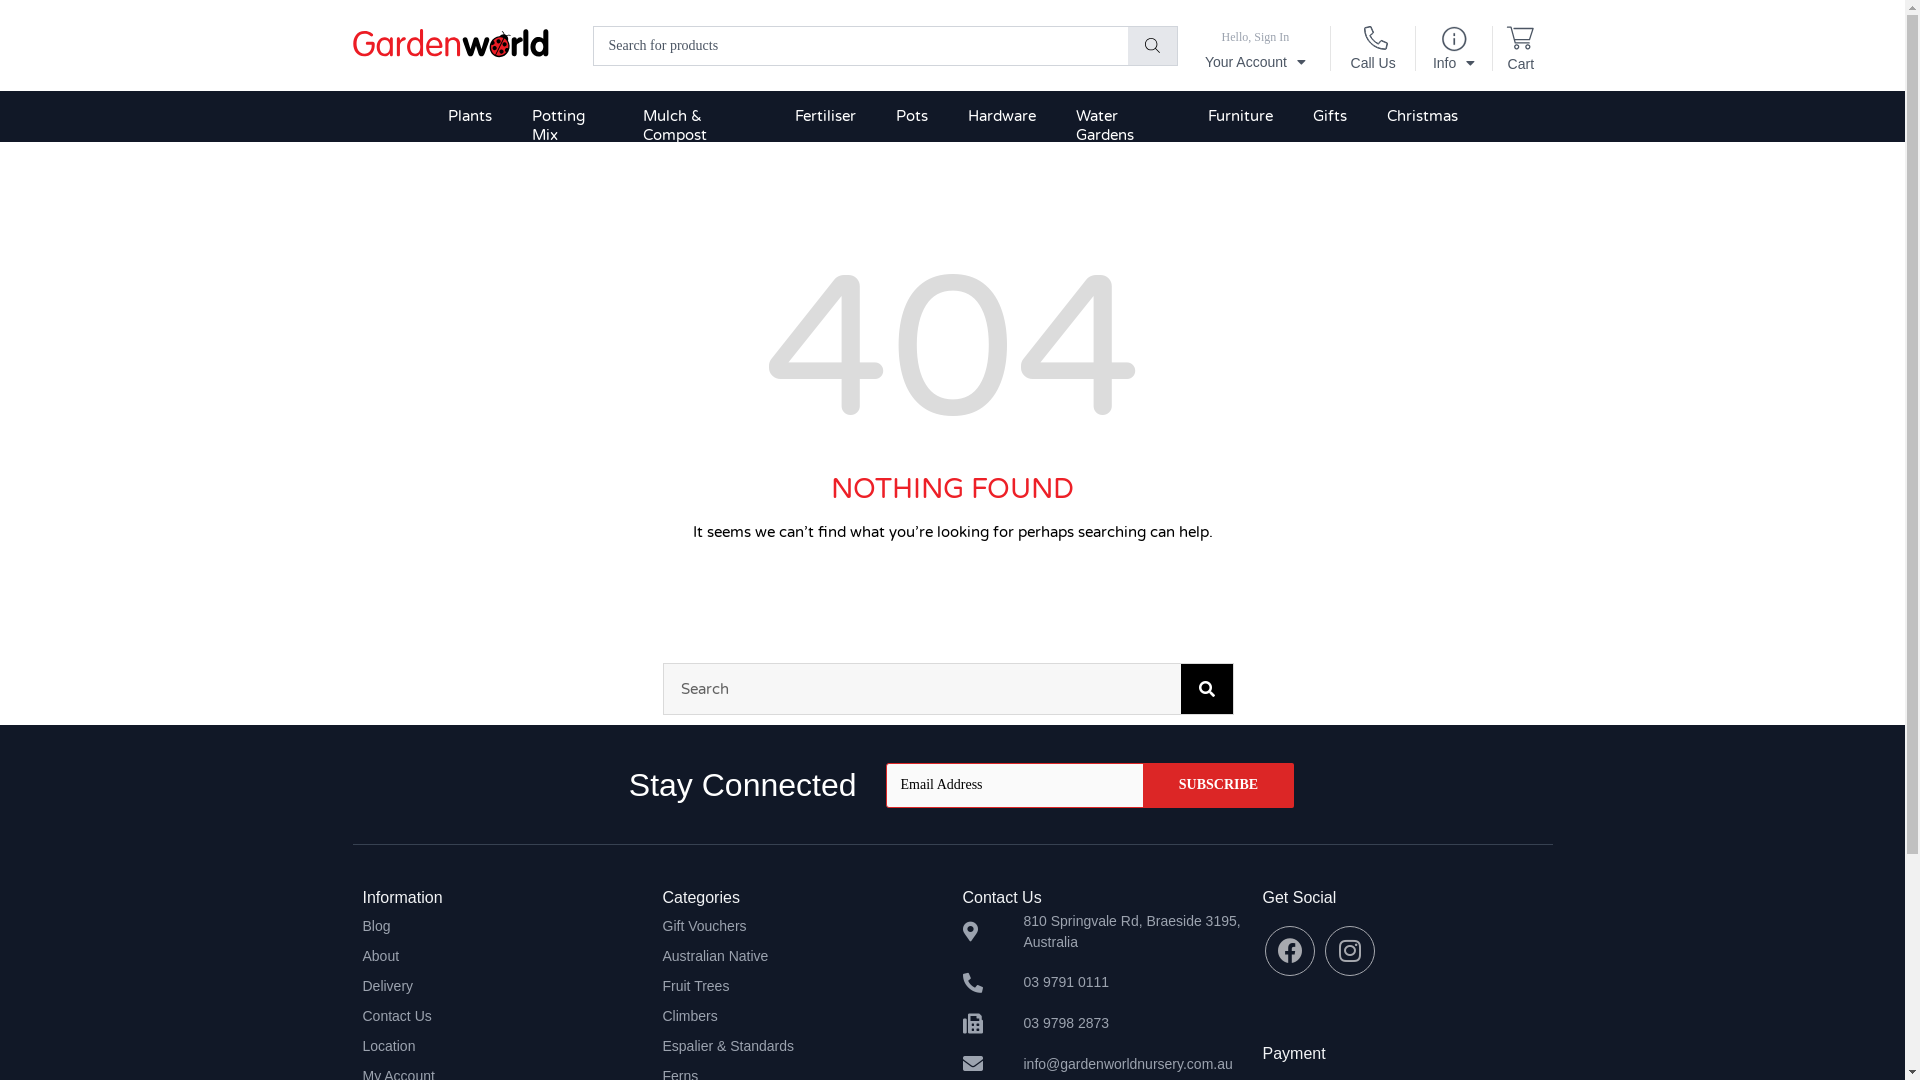 The image size is (1920, 1080). What do you see at coordinates (502, 926) in the screenshot?
I see `Blog` at bounding box center [502, 926].